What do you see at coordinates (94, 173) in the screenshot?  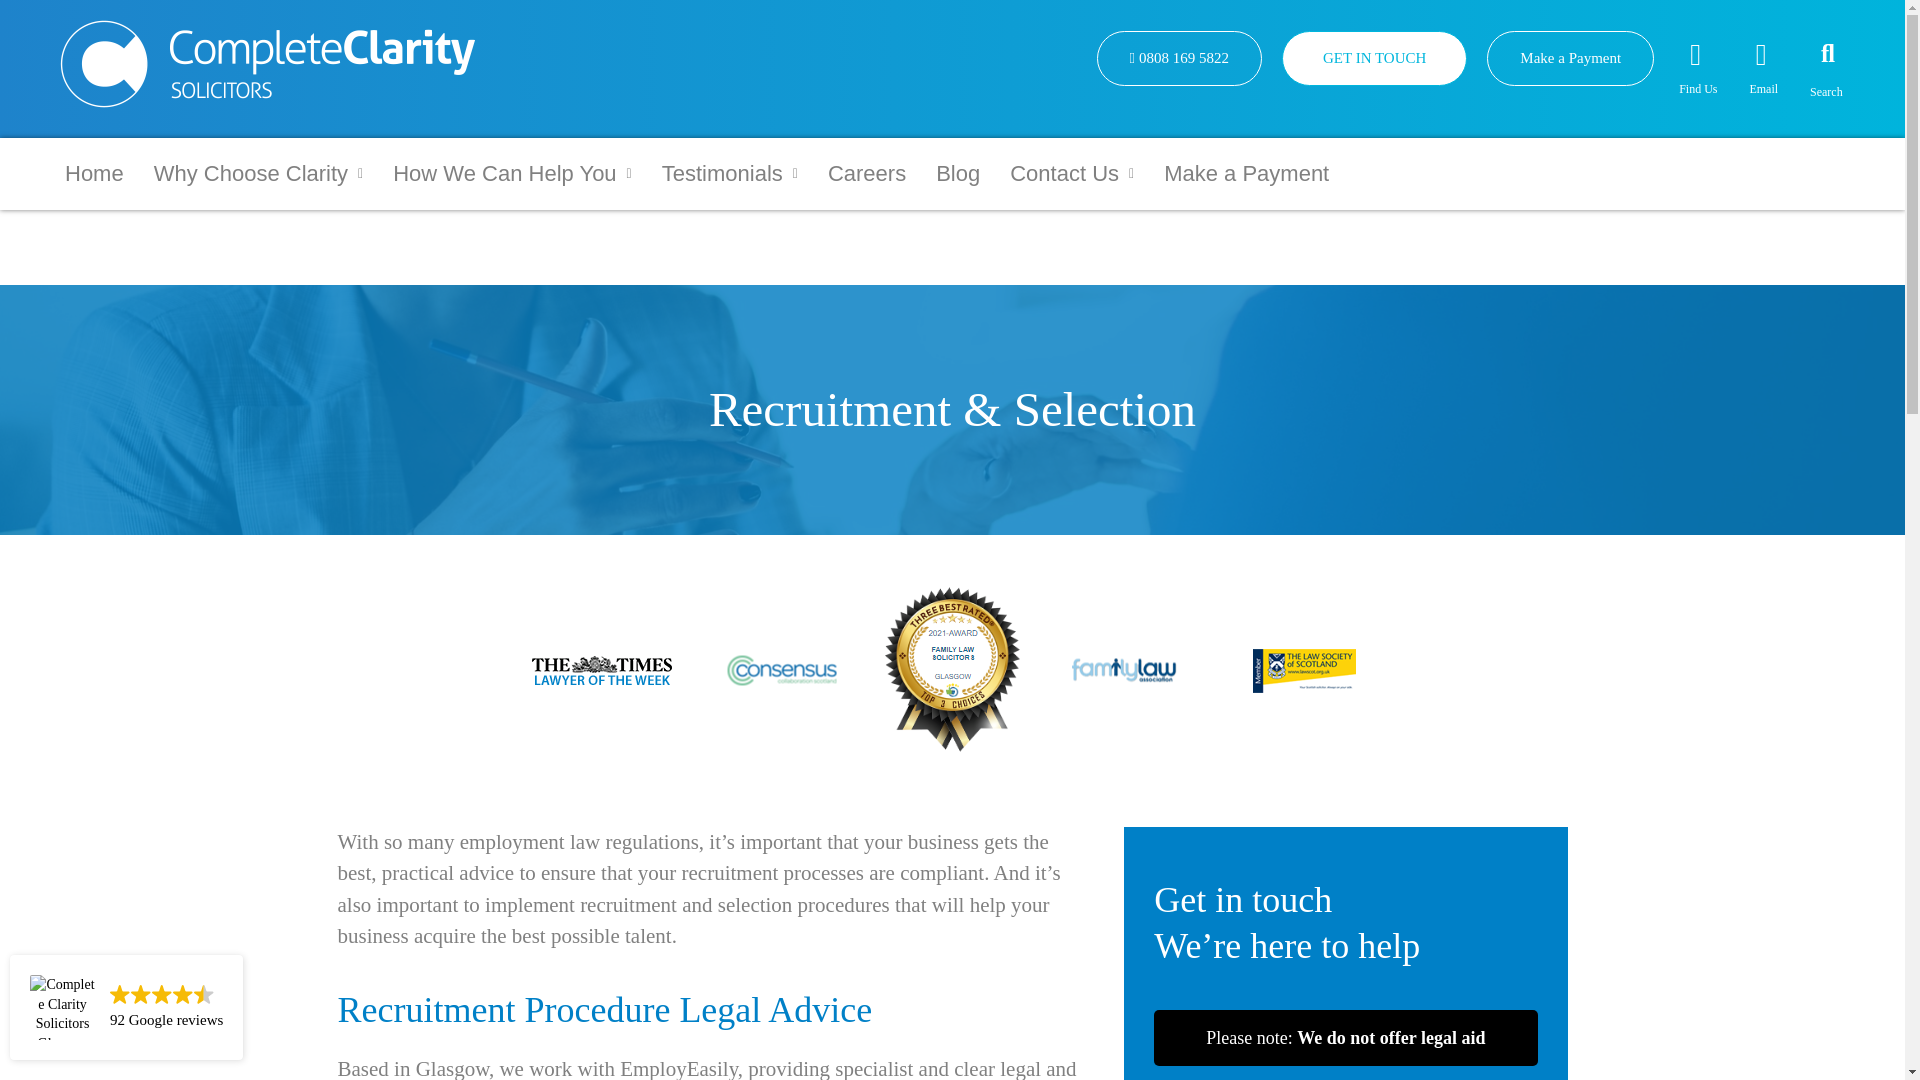 I see `Home` at bounding box center [94, 173].